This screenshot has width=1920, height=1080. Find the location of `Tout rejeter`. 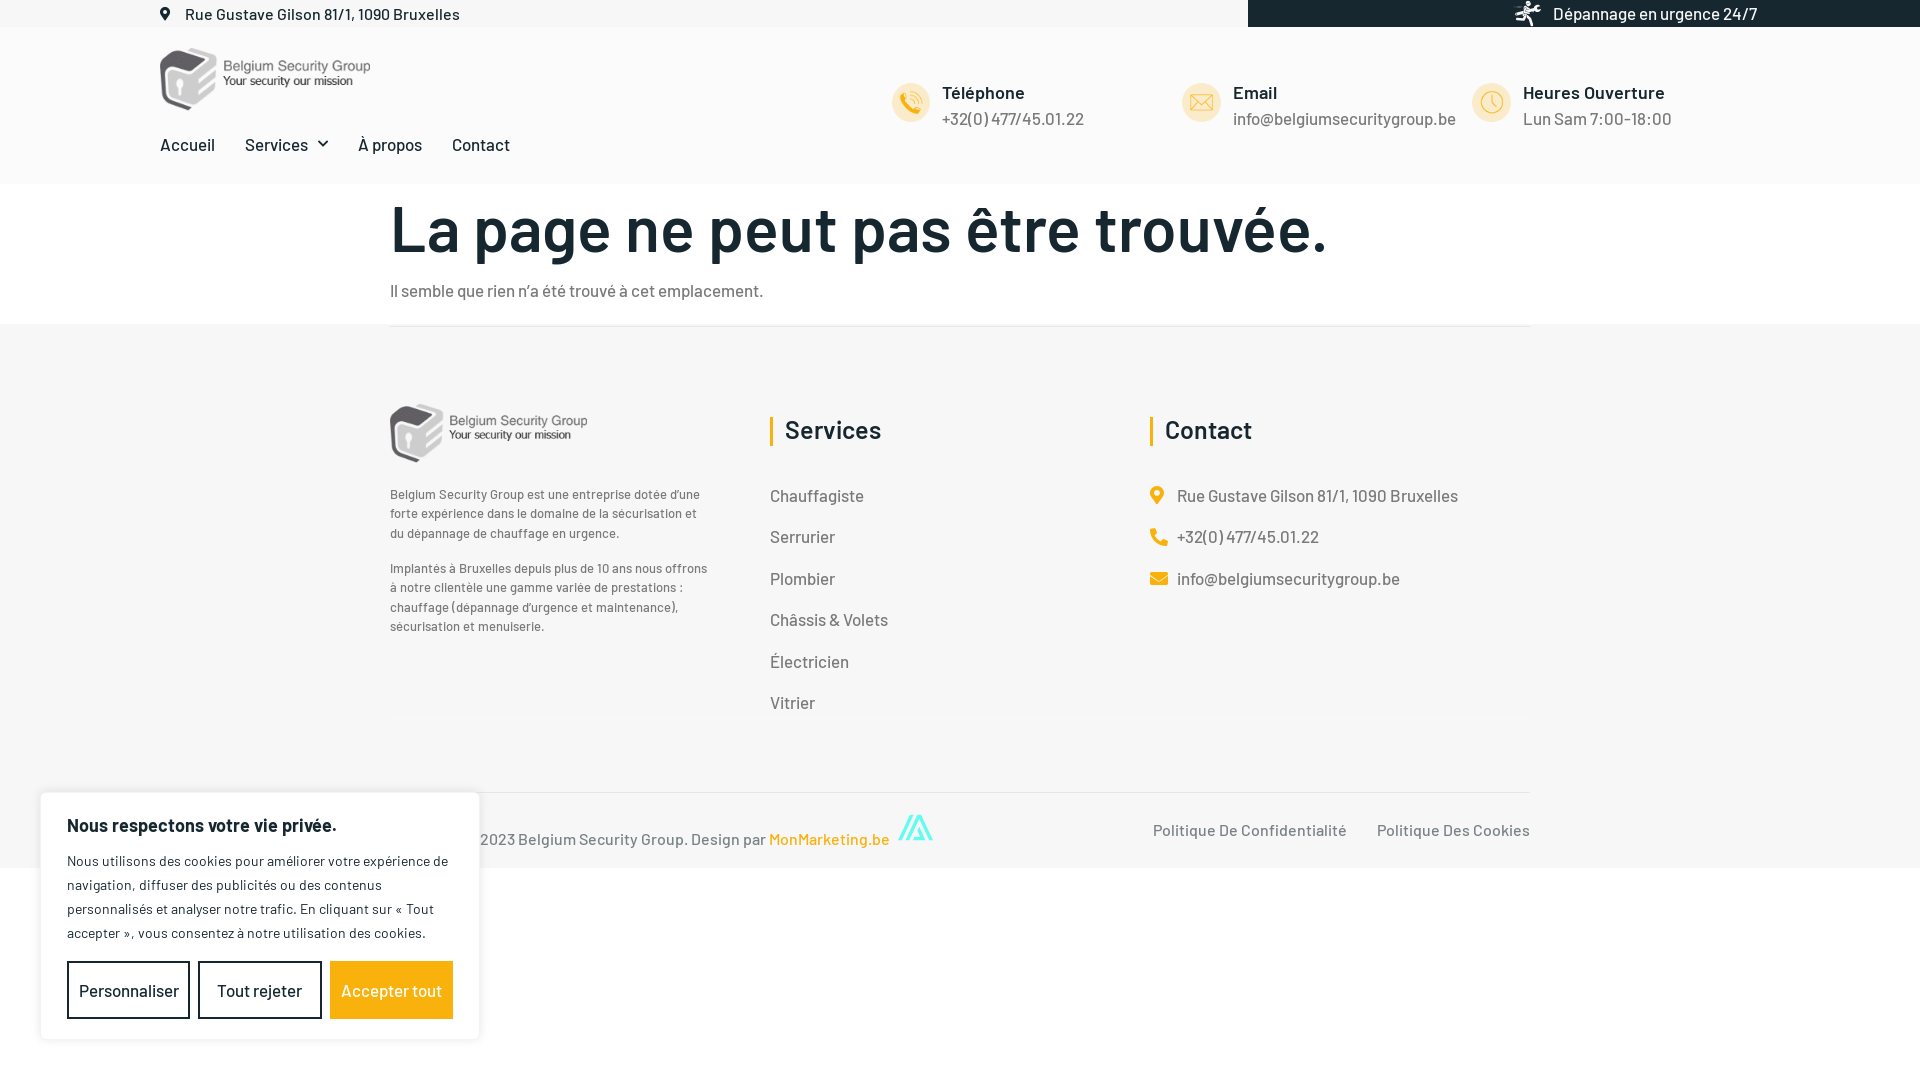

Tout rejeter is located at coordinates (260, 990).